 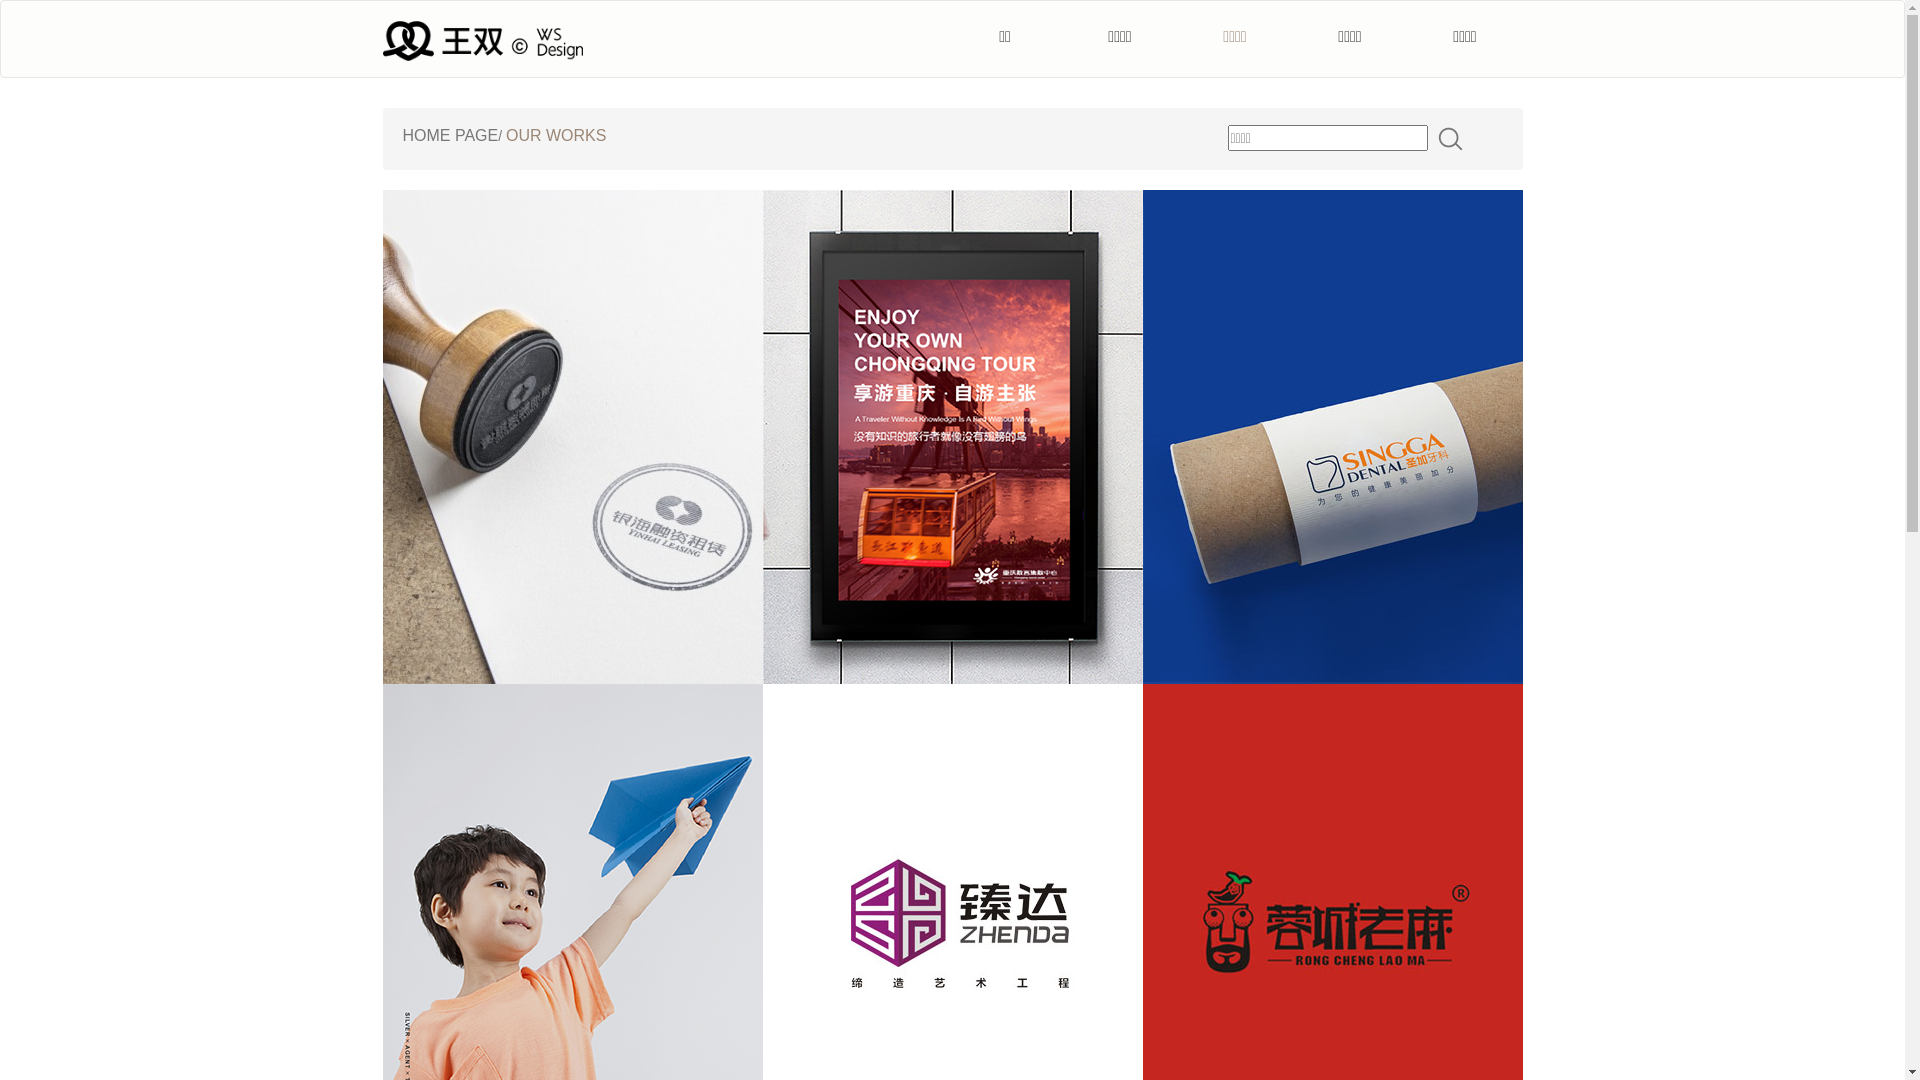 I want to click on HOME PAGE, so click(x=450, y=136).